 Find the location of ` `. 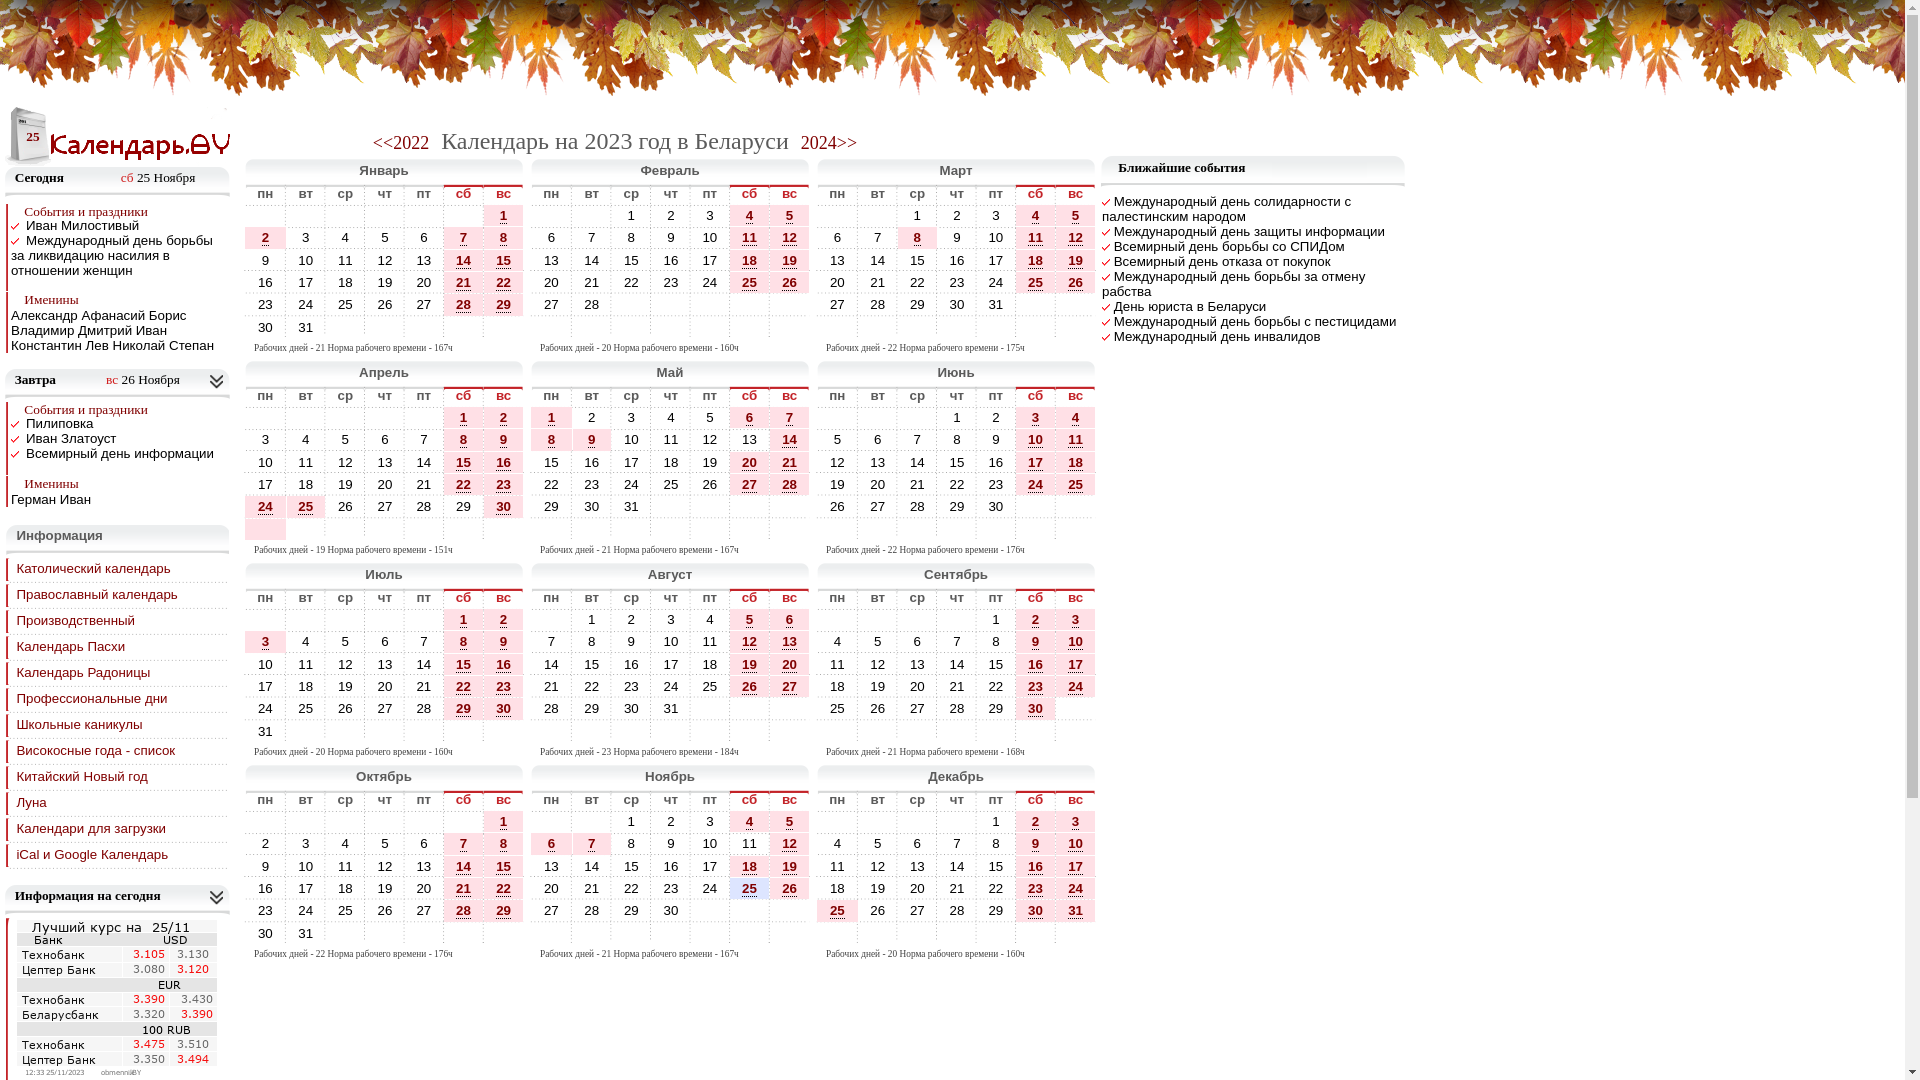

  is located at coordinates (838, 328).